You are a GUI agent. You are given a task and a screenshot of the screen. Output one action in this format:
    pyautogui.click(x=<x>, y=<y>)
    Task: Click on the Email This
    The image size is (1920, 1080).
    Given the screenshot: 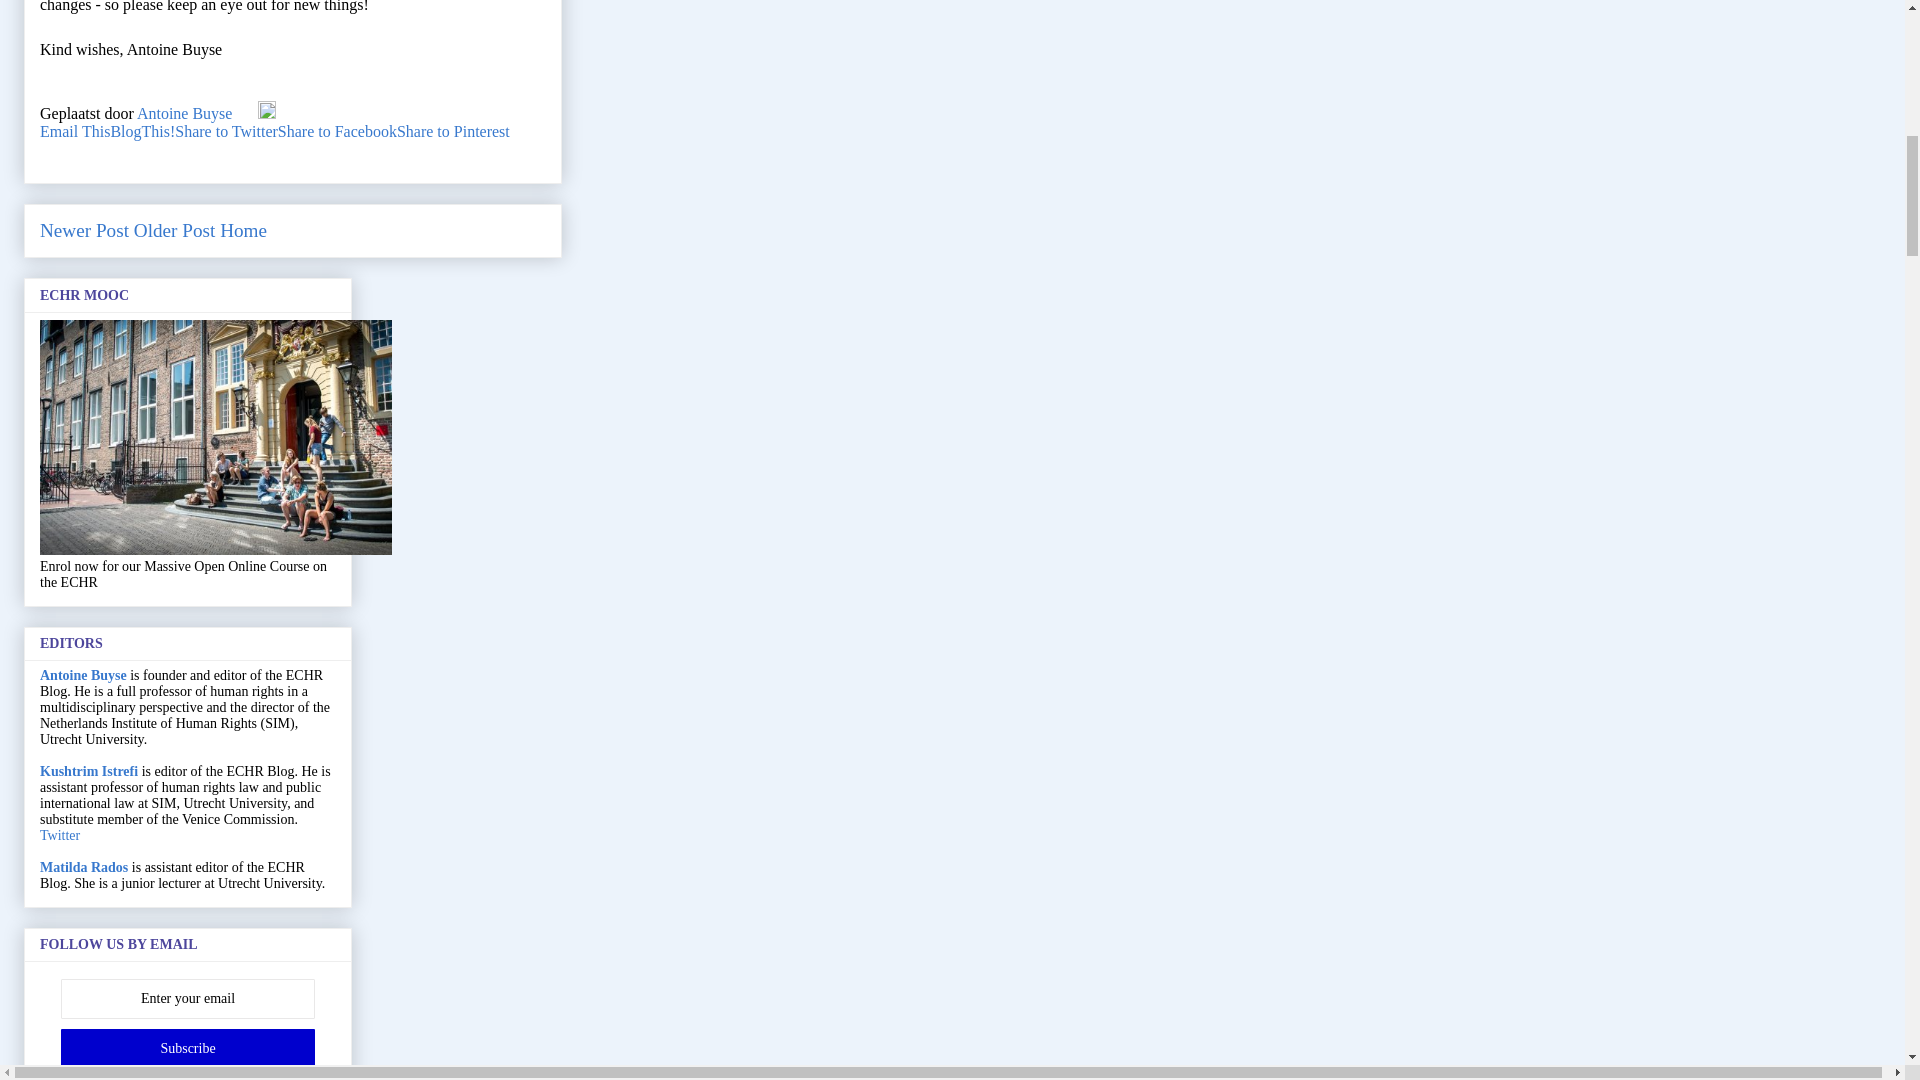 What is the action you would take?
    pyautogui.click(x=74, y=132)
    